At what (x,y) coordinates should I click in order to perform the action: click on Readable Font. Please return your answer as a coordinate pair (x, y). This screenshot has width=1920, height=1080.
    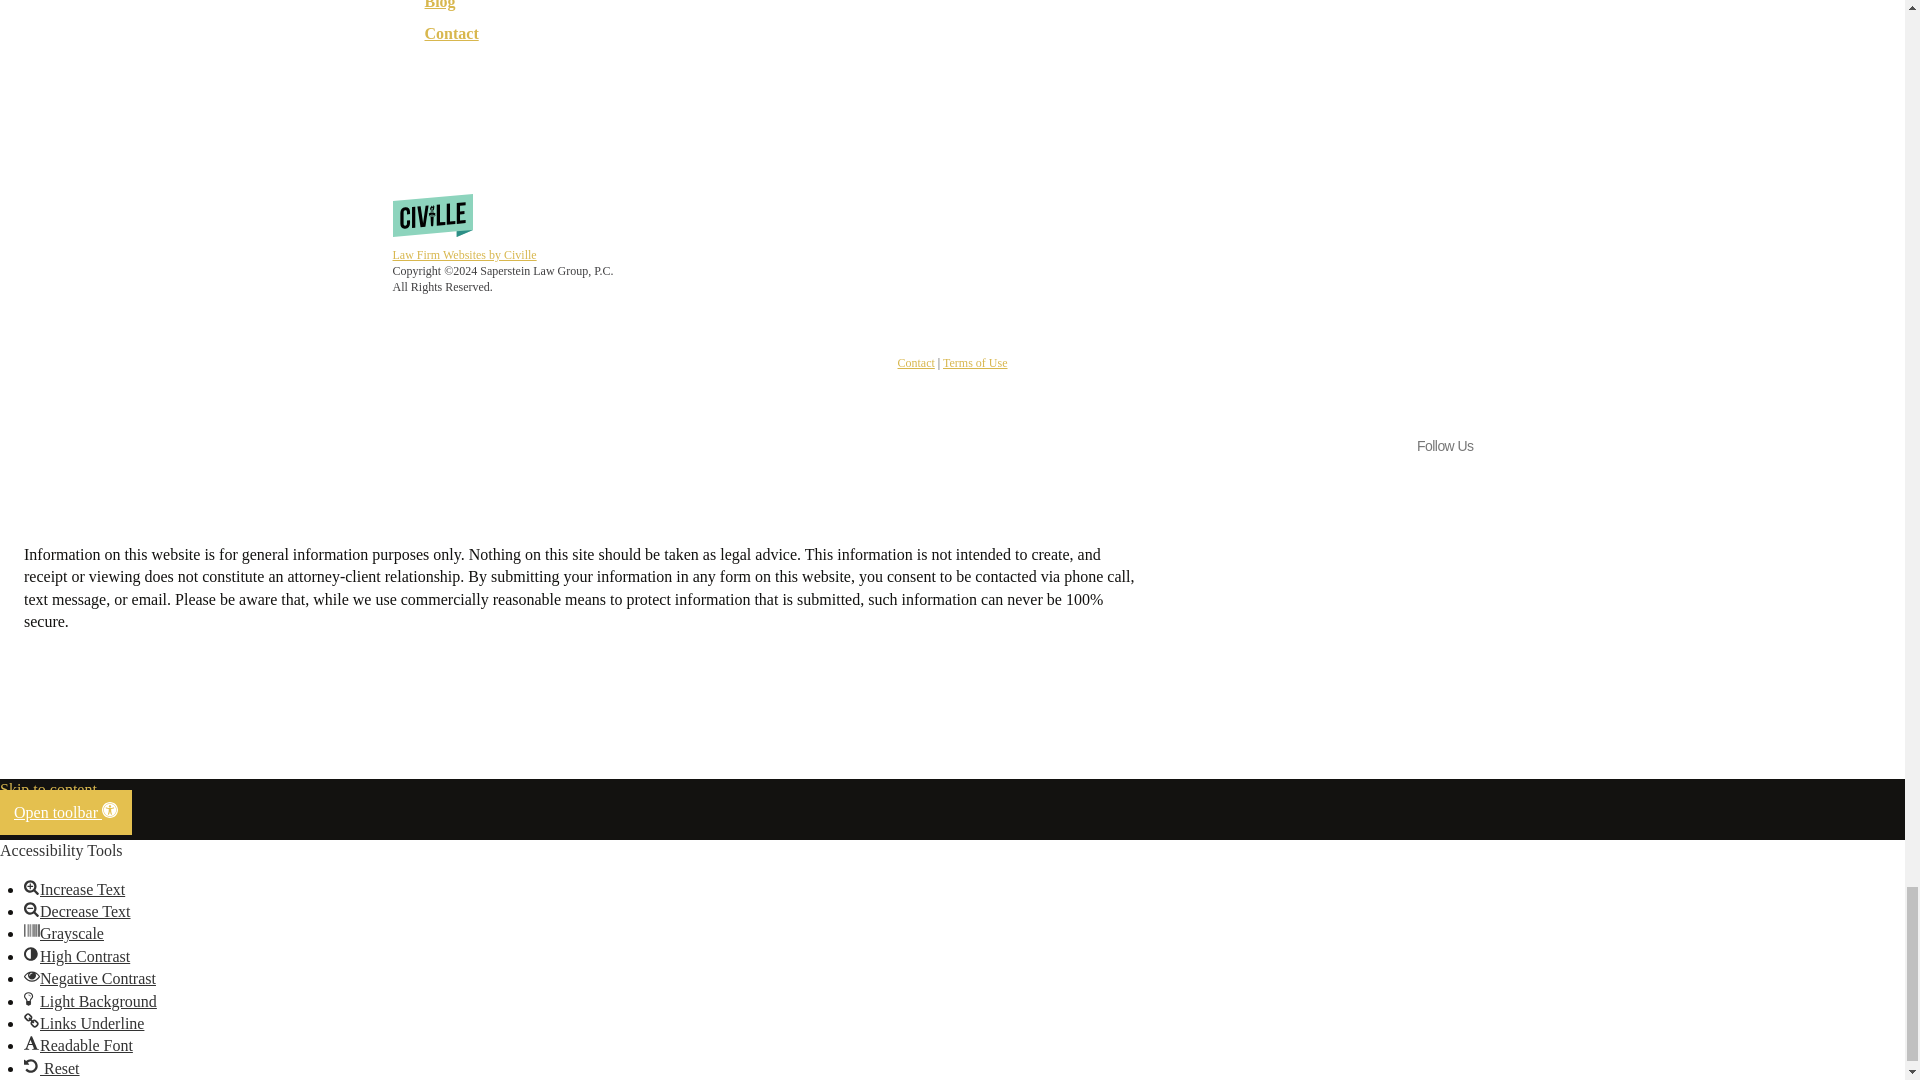
    Looking at the image, I should click on (32, 1042).